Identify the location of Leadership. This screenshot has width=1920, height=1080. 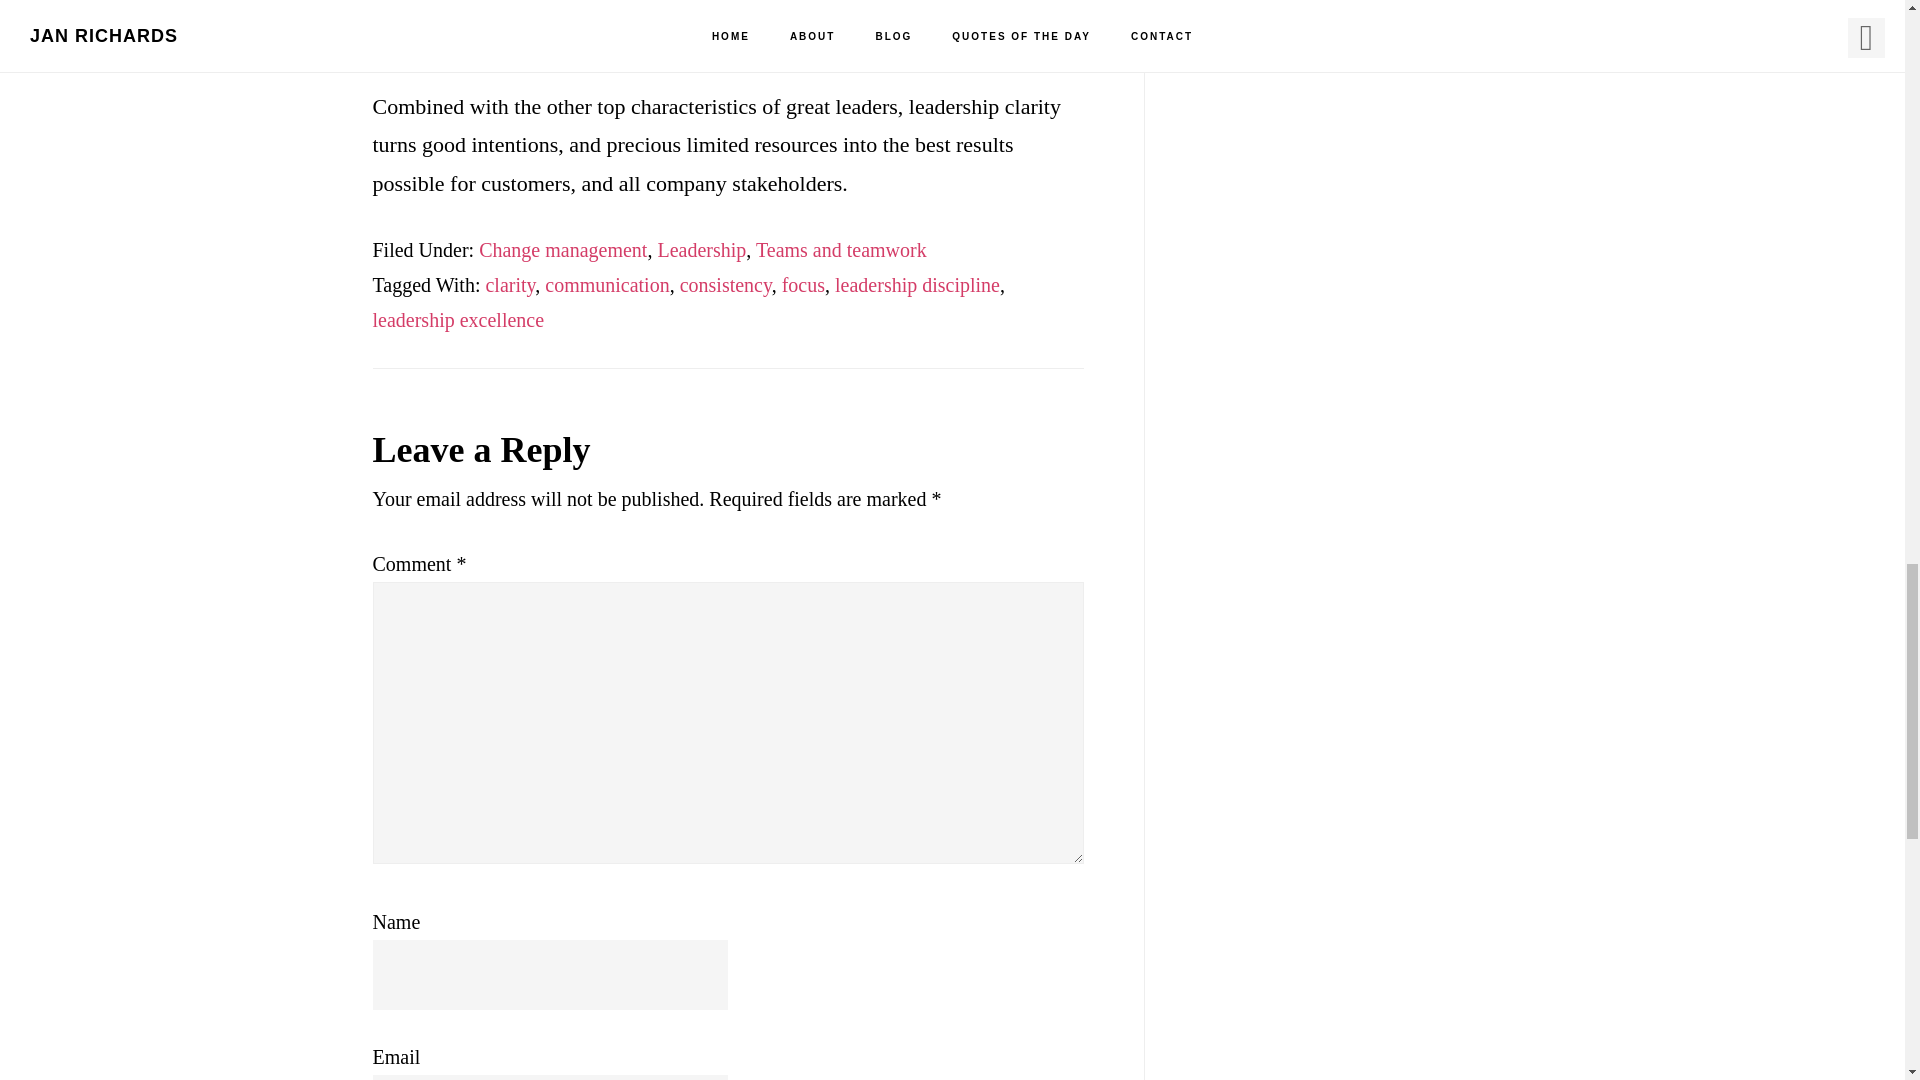
(701, 250).